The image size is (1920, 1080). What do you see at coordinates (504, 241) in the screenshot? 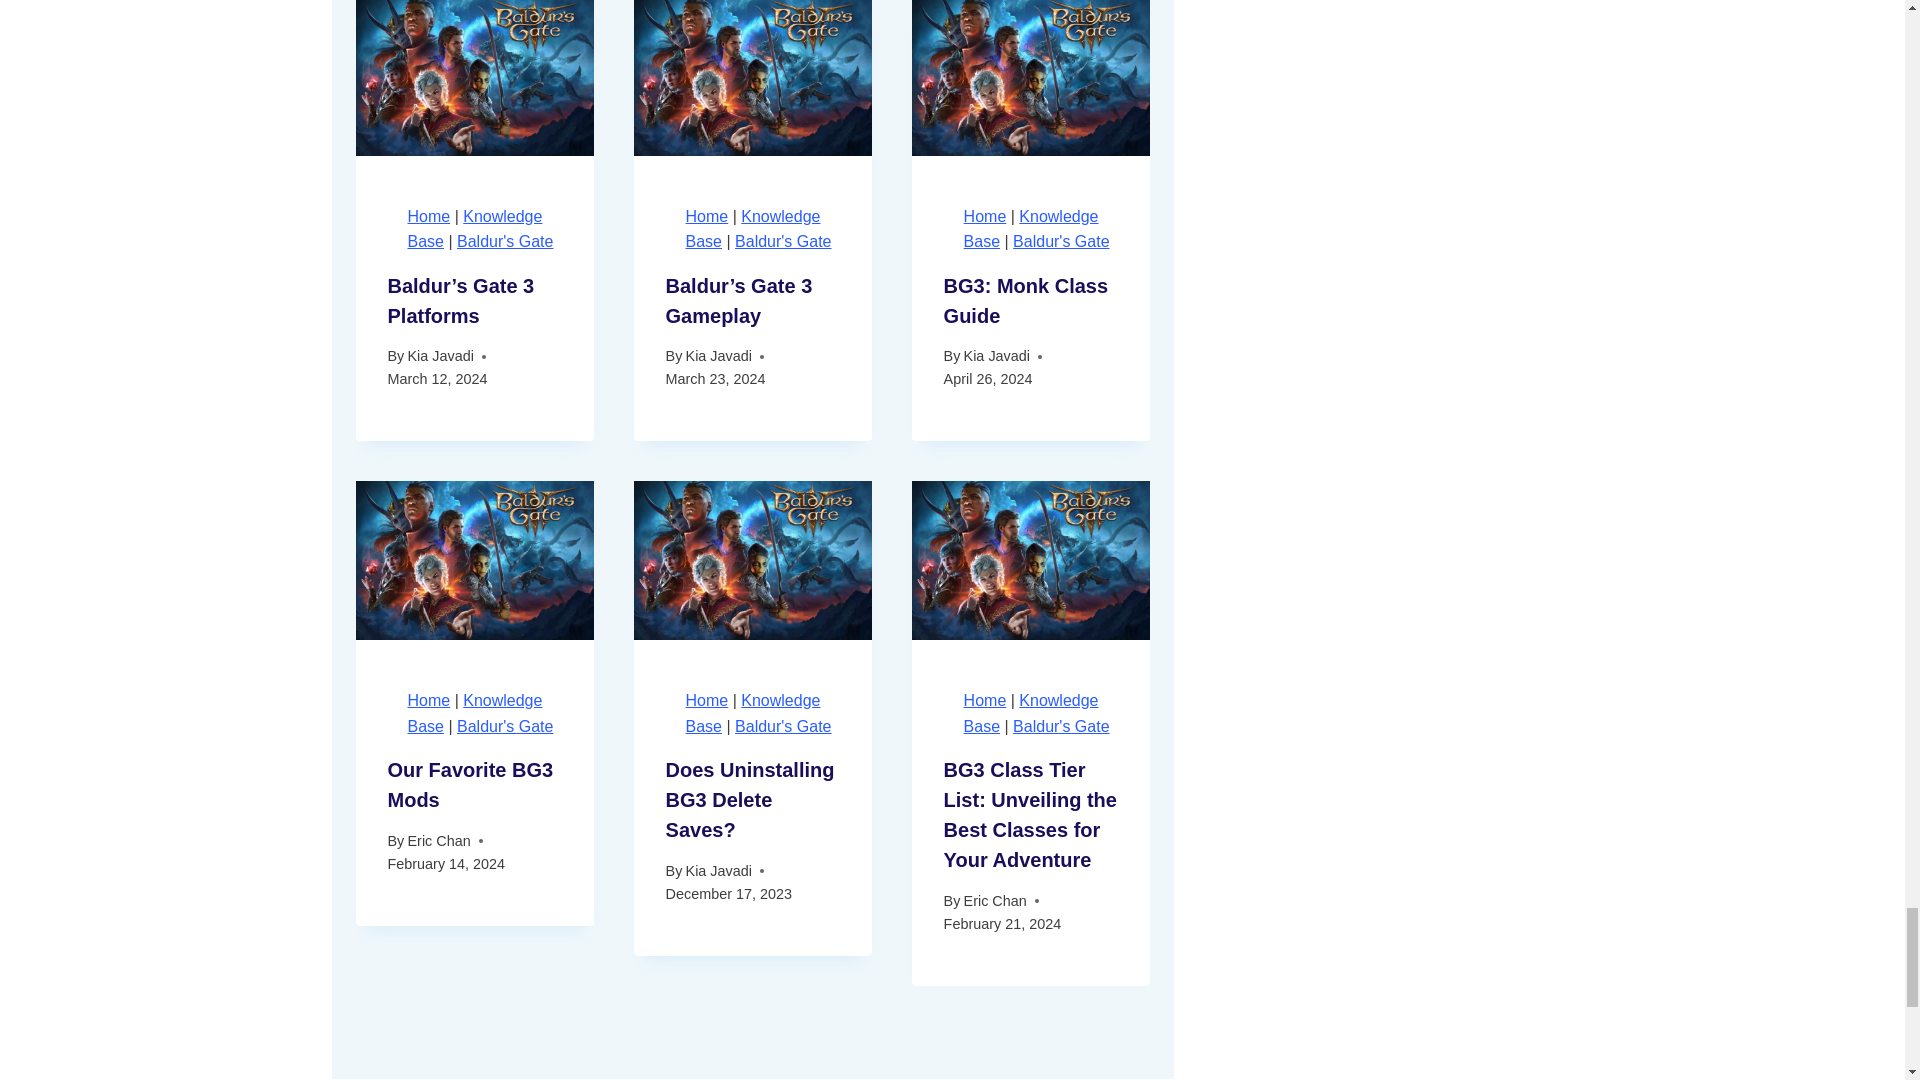
I see `Baldur's Gate` at bounding box center [504, 241].